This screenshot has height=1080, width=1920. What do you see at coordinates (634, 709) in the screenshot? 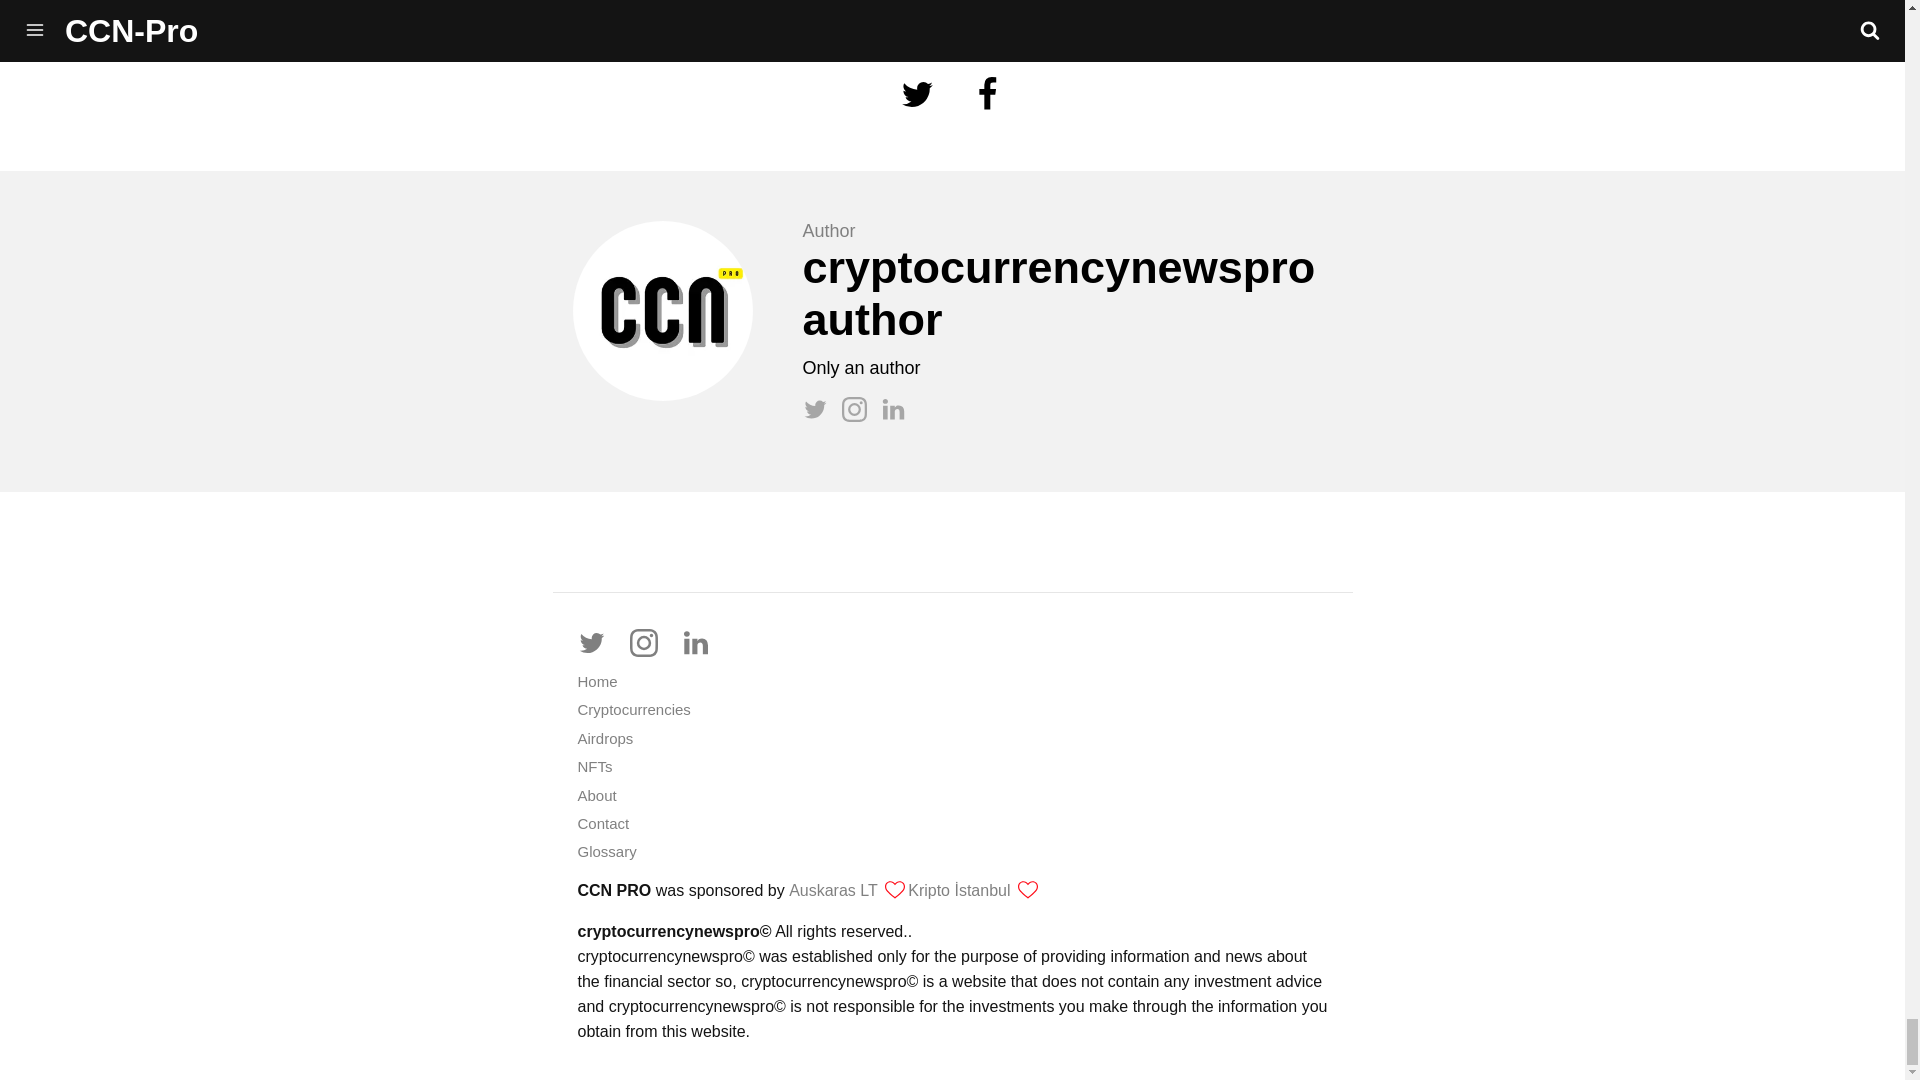
I see `Cryptocurrencies` at bounding box center [634, 709].